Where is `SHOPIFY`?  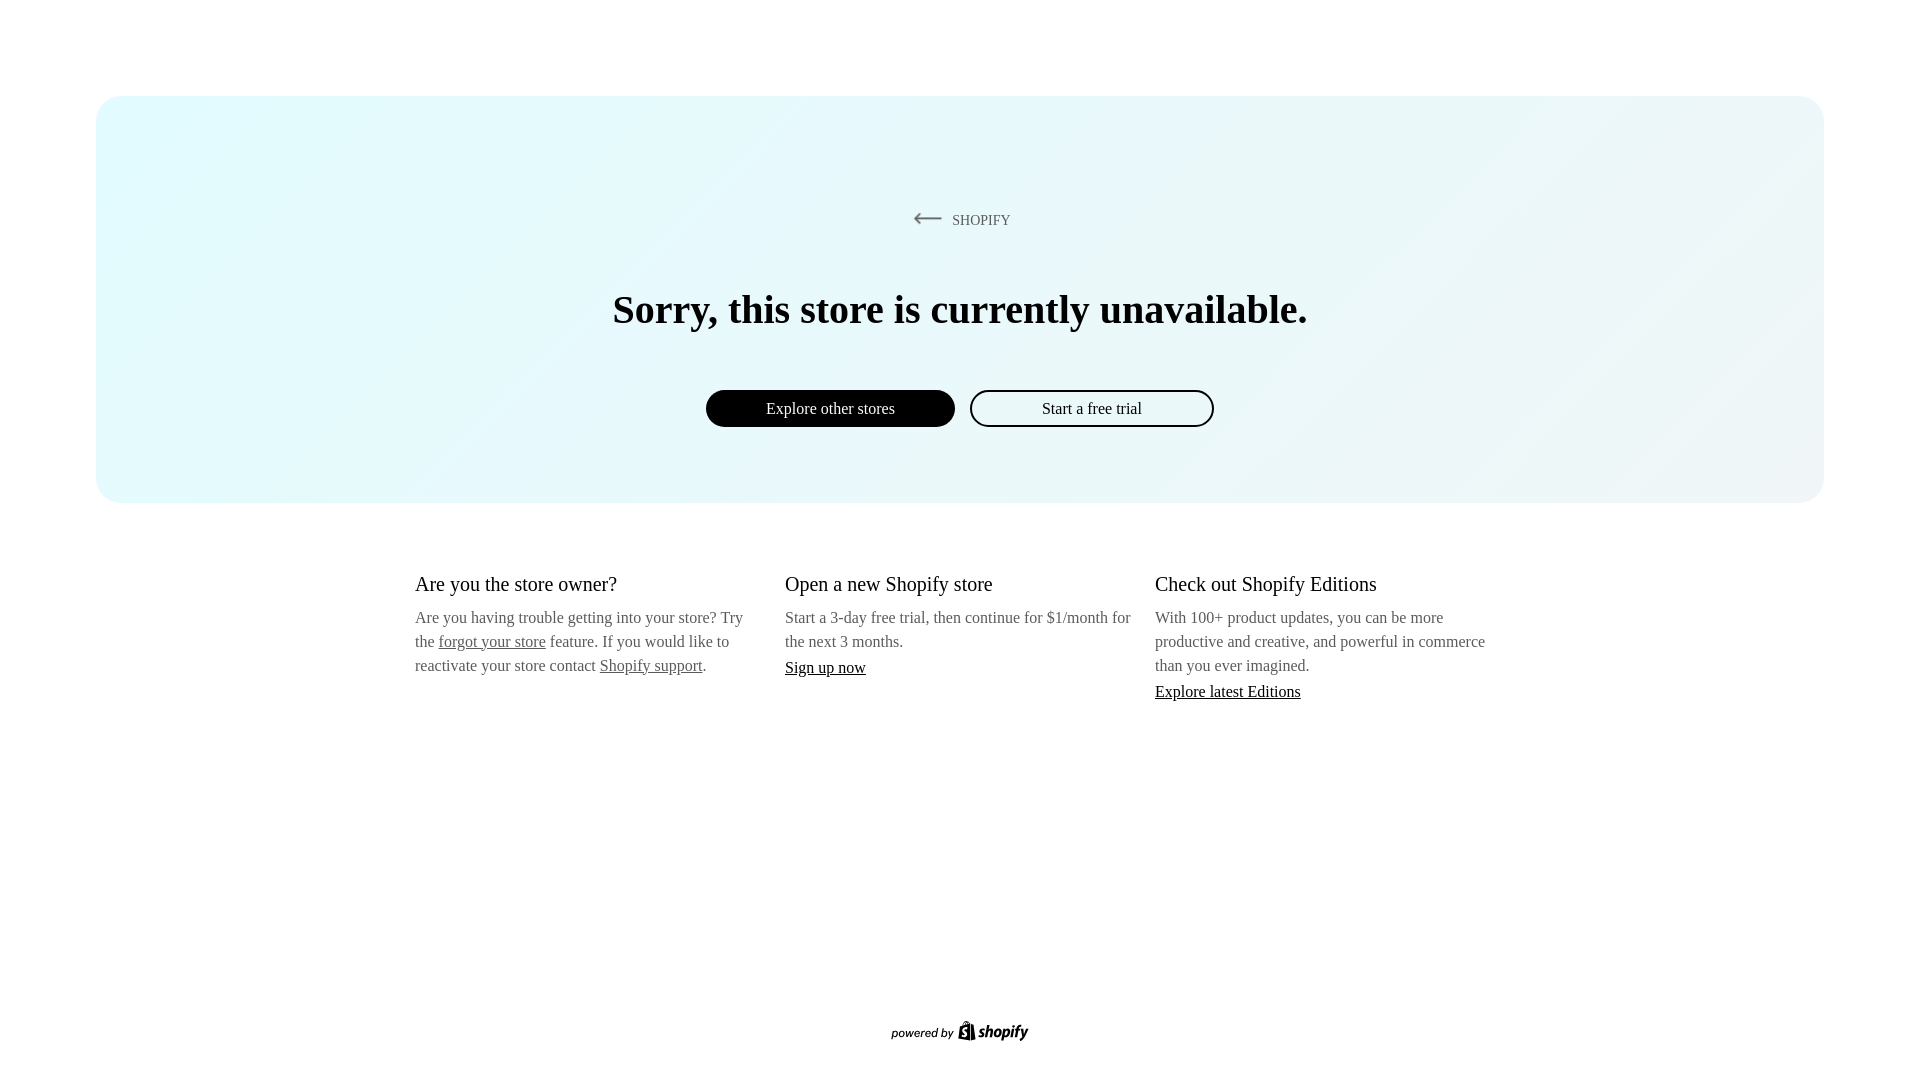
SHOPIFY is located at coordinates (958, 219).